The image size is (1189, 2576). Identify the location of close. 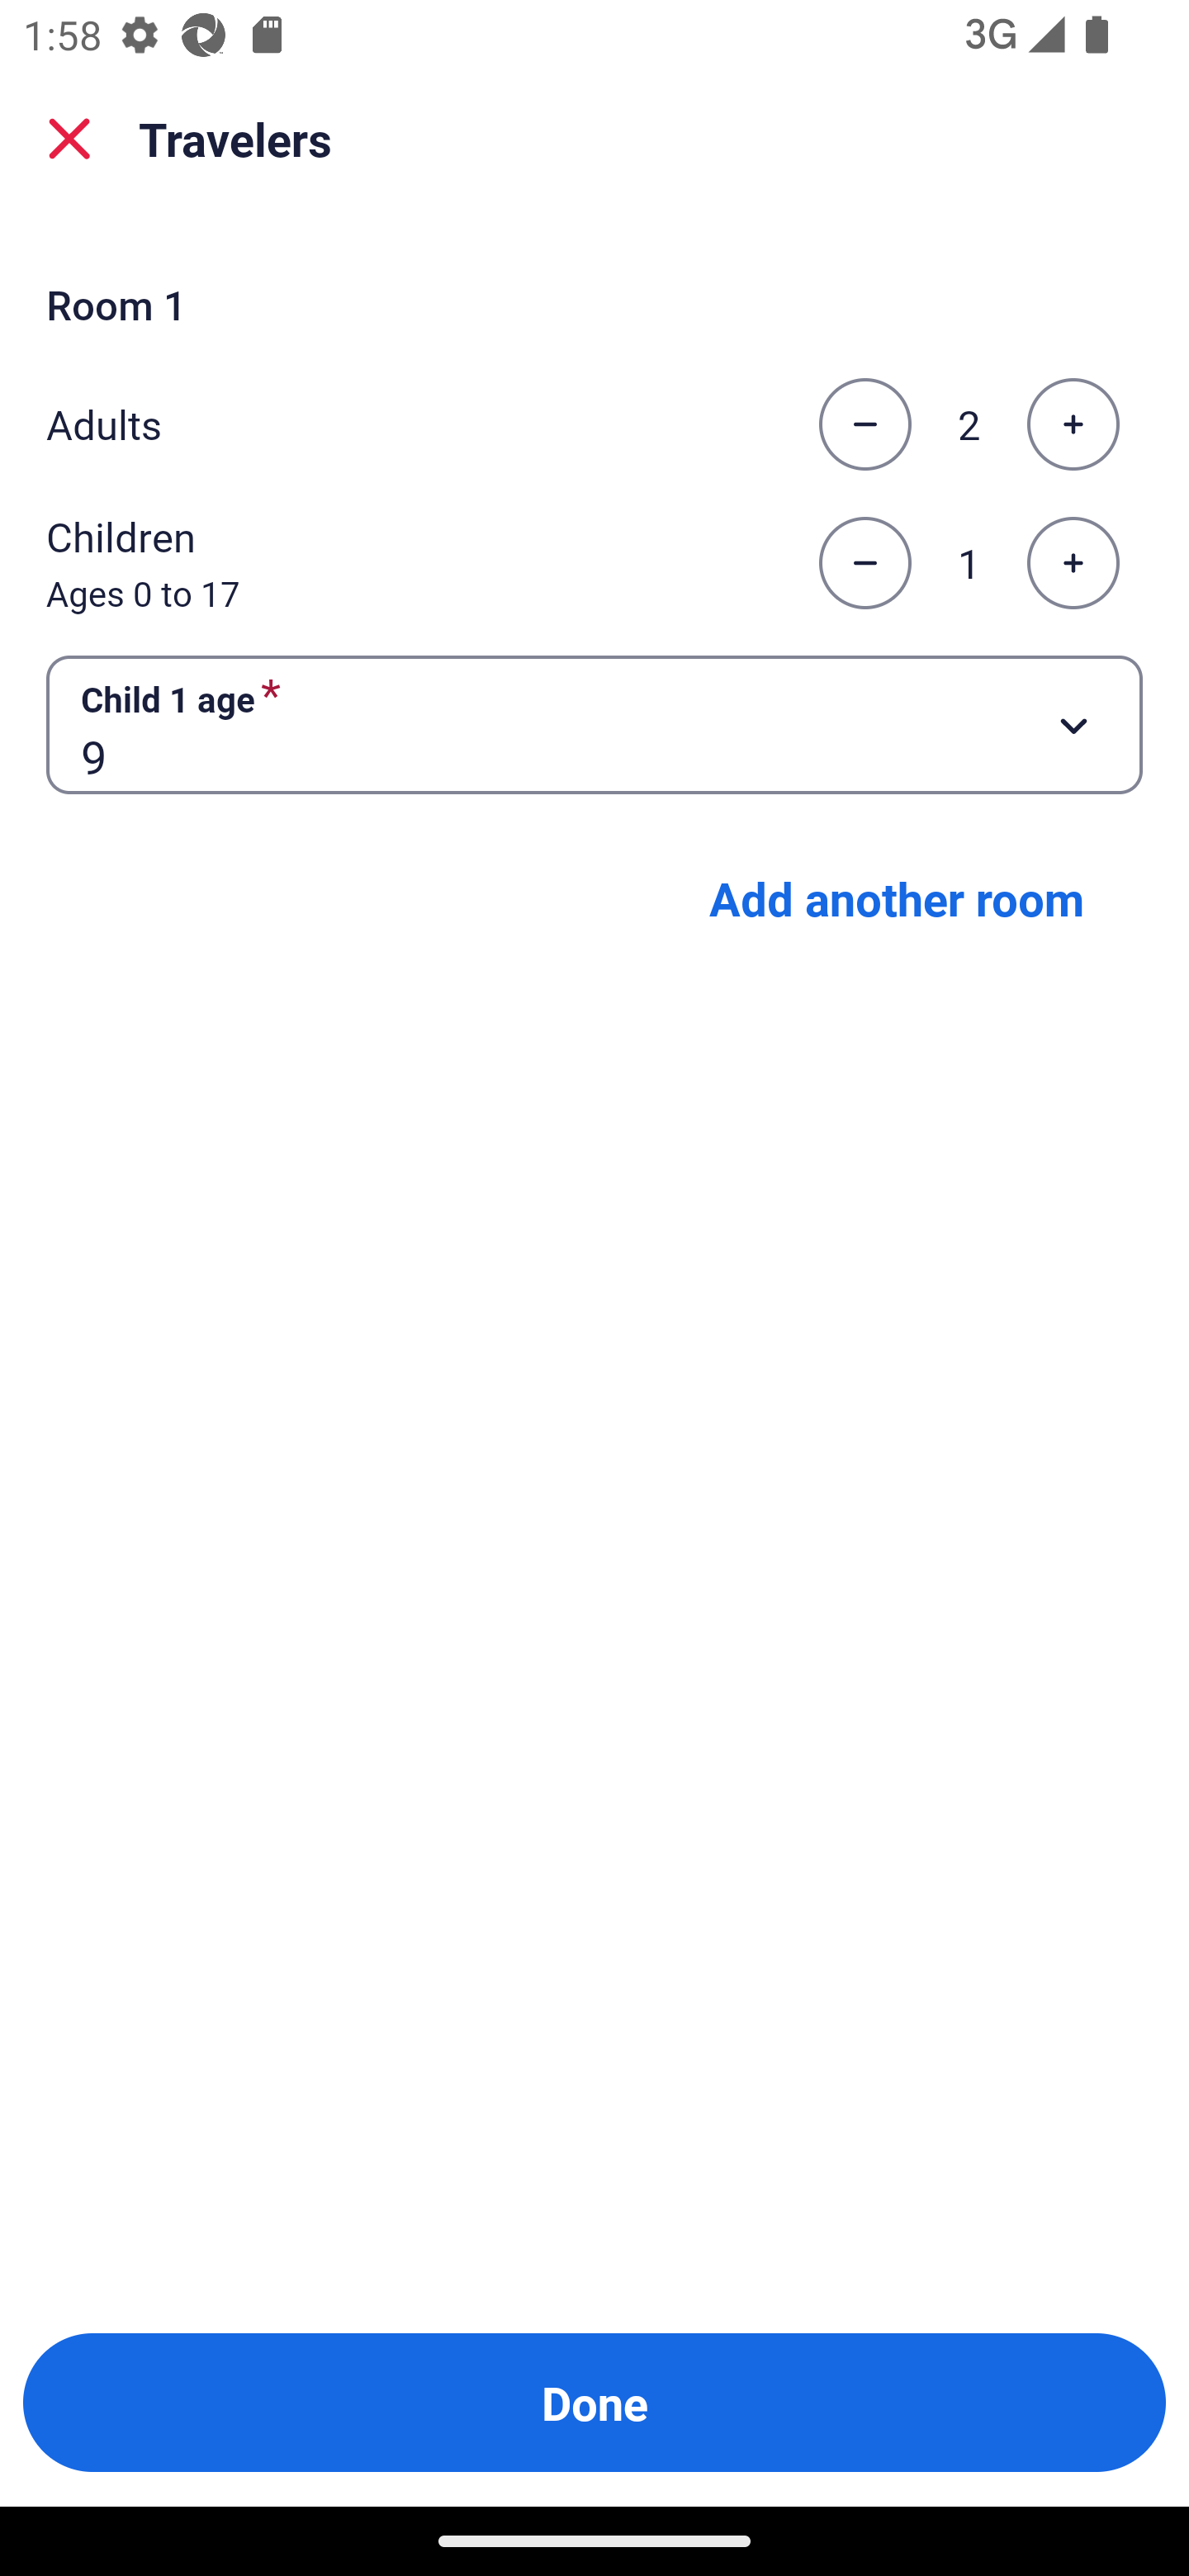
(69, 139).